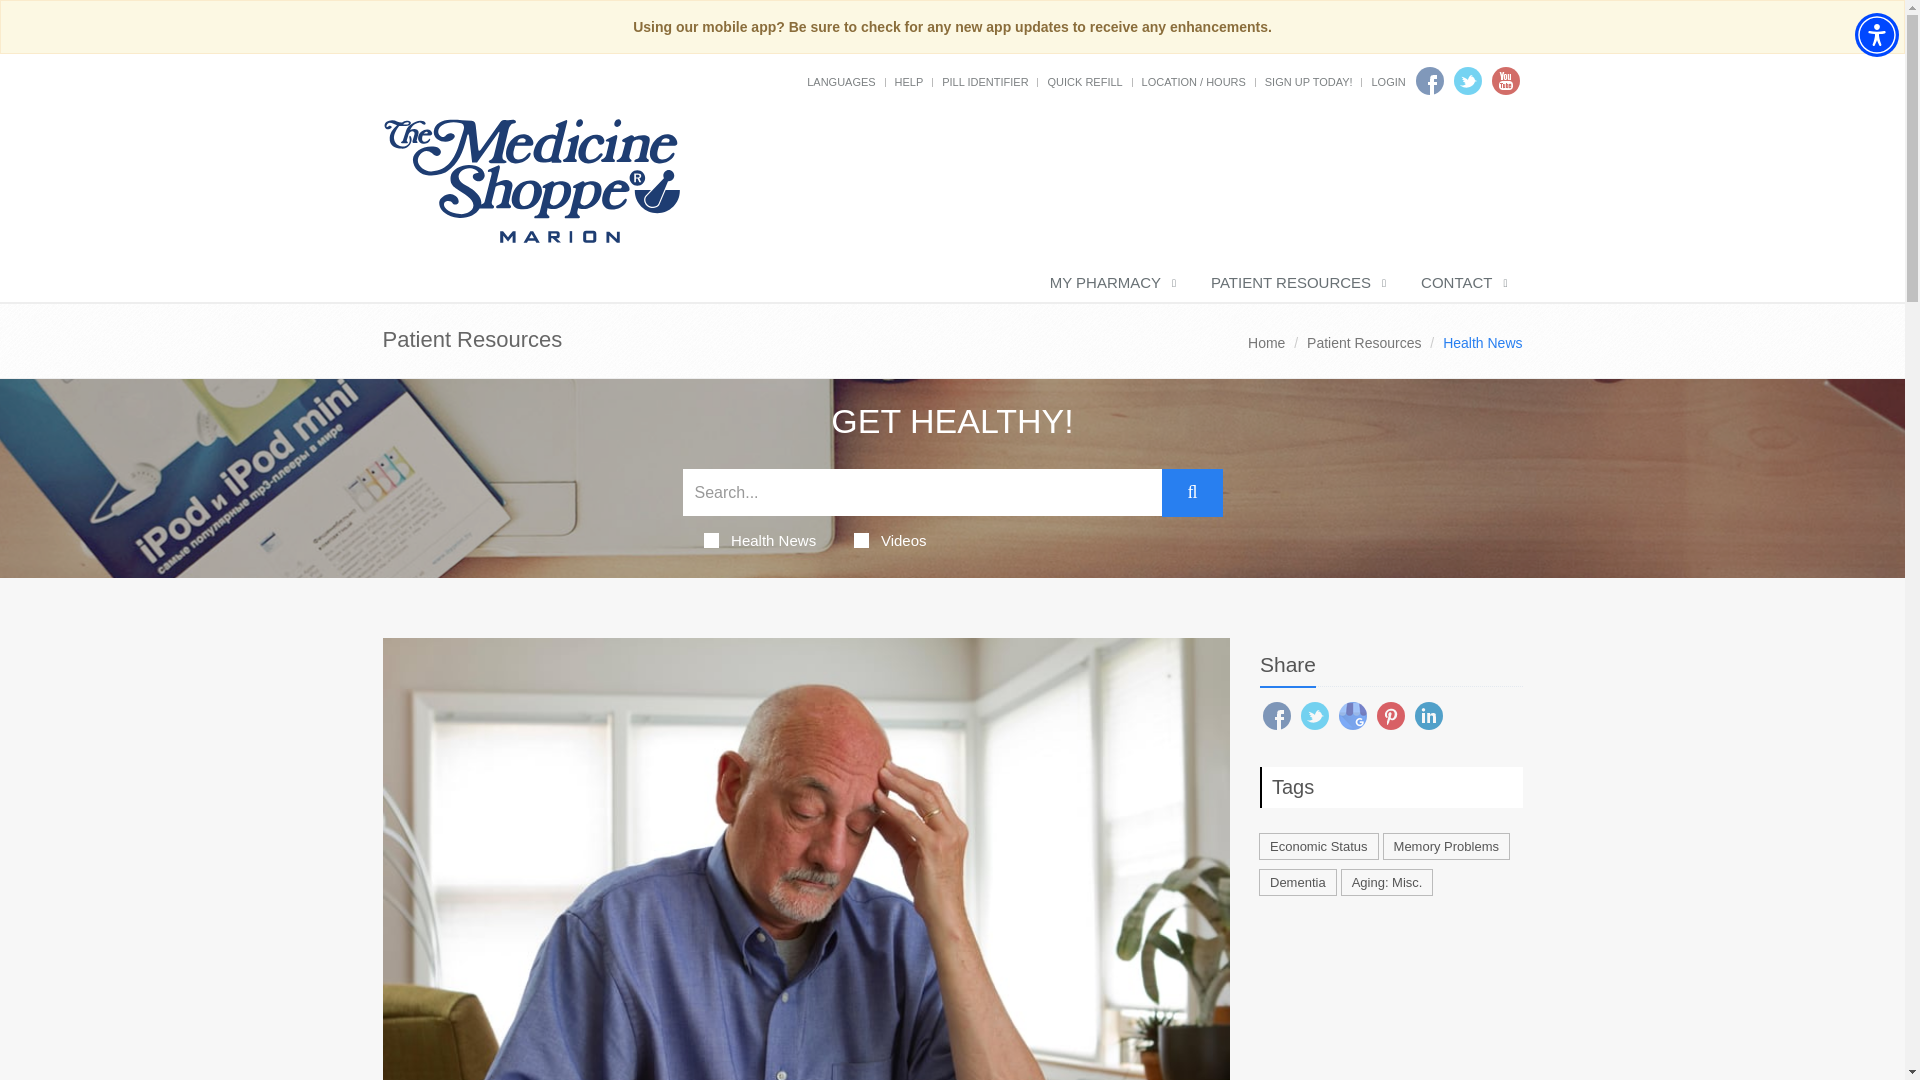 Image resolution: width=1920 pixels, height=1080 pixels. I want to click on Accessibility Menu, so click(1876, 34).